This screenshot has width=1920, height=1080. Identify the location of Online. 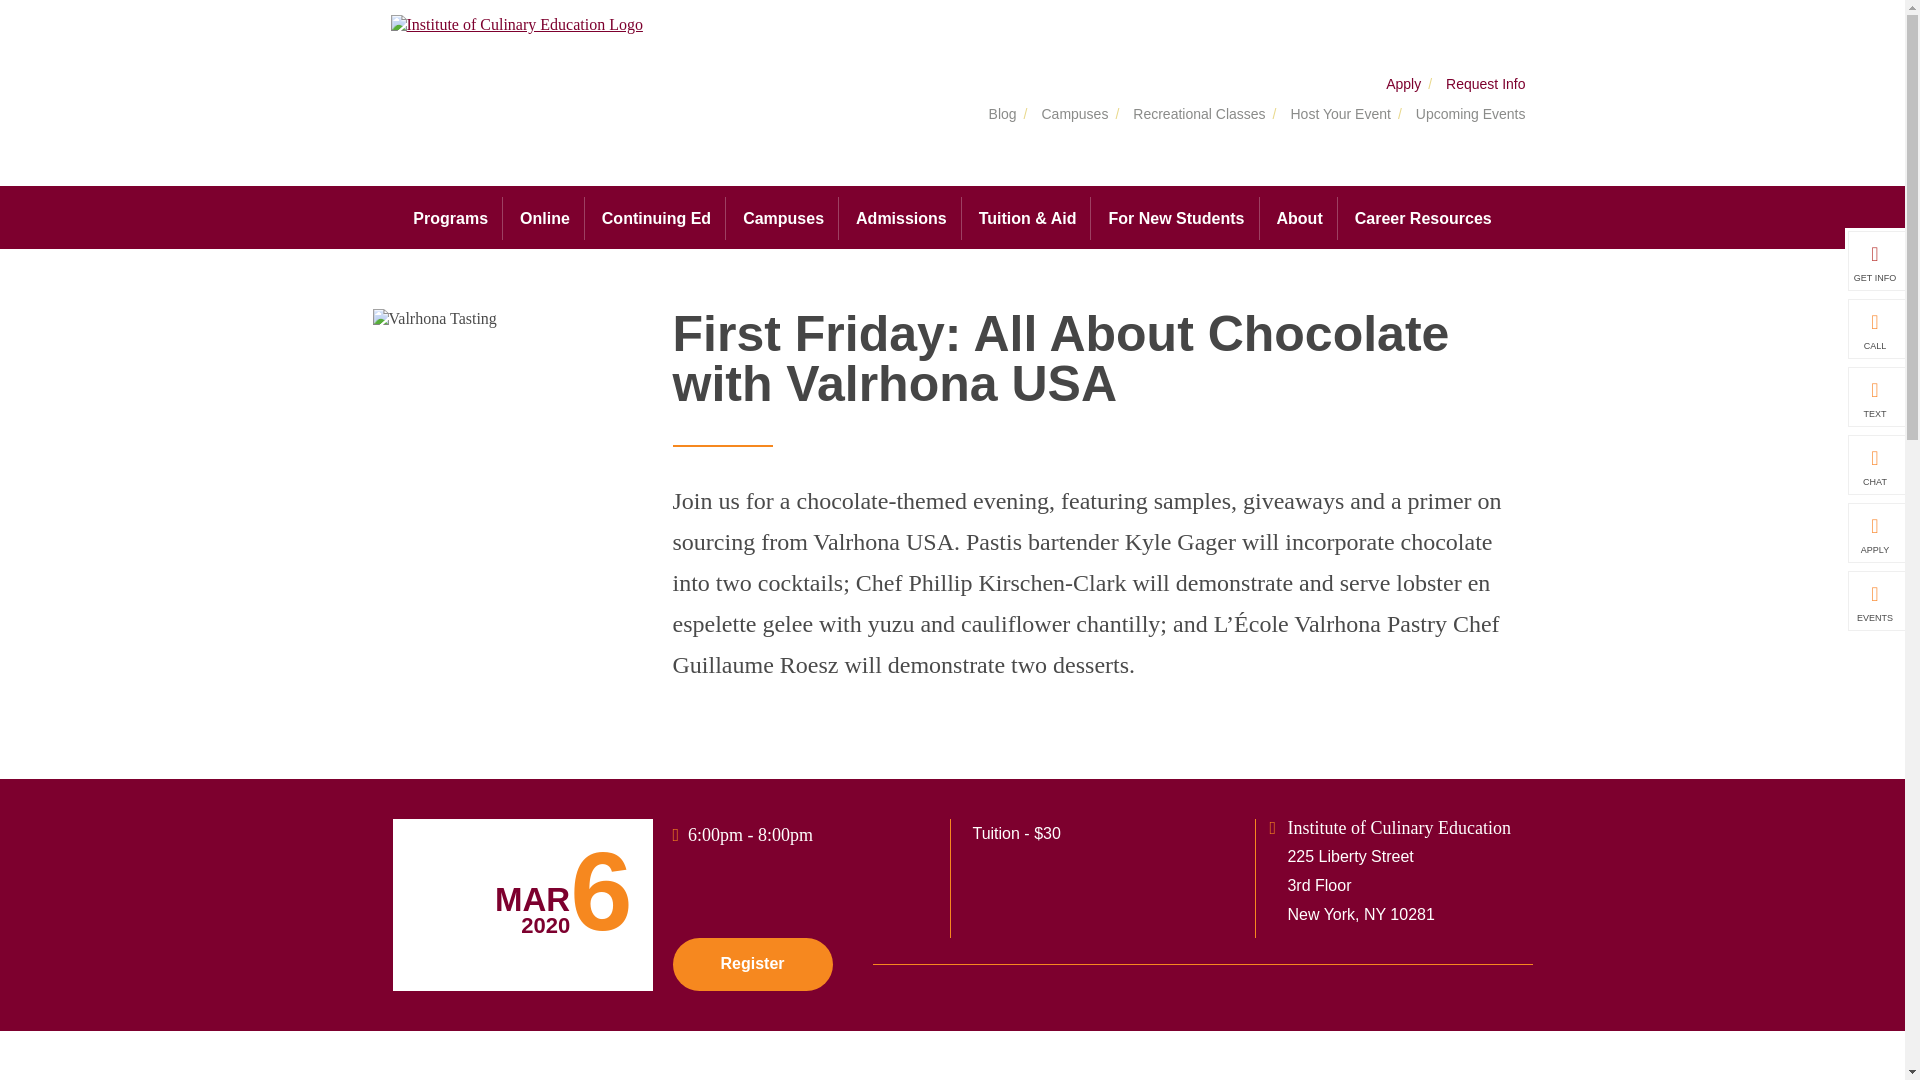
(544, 218).